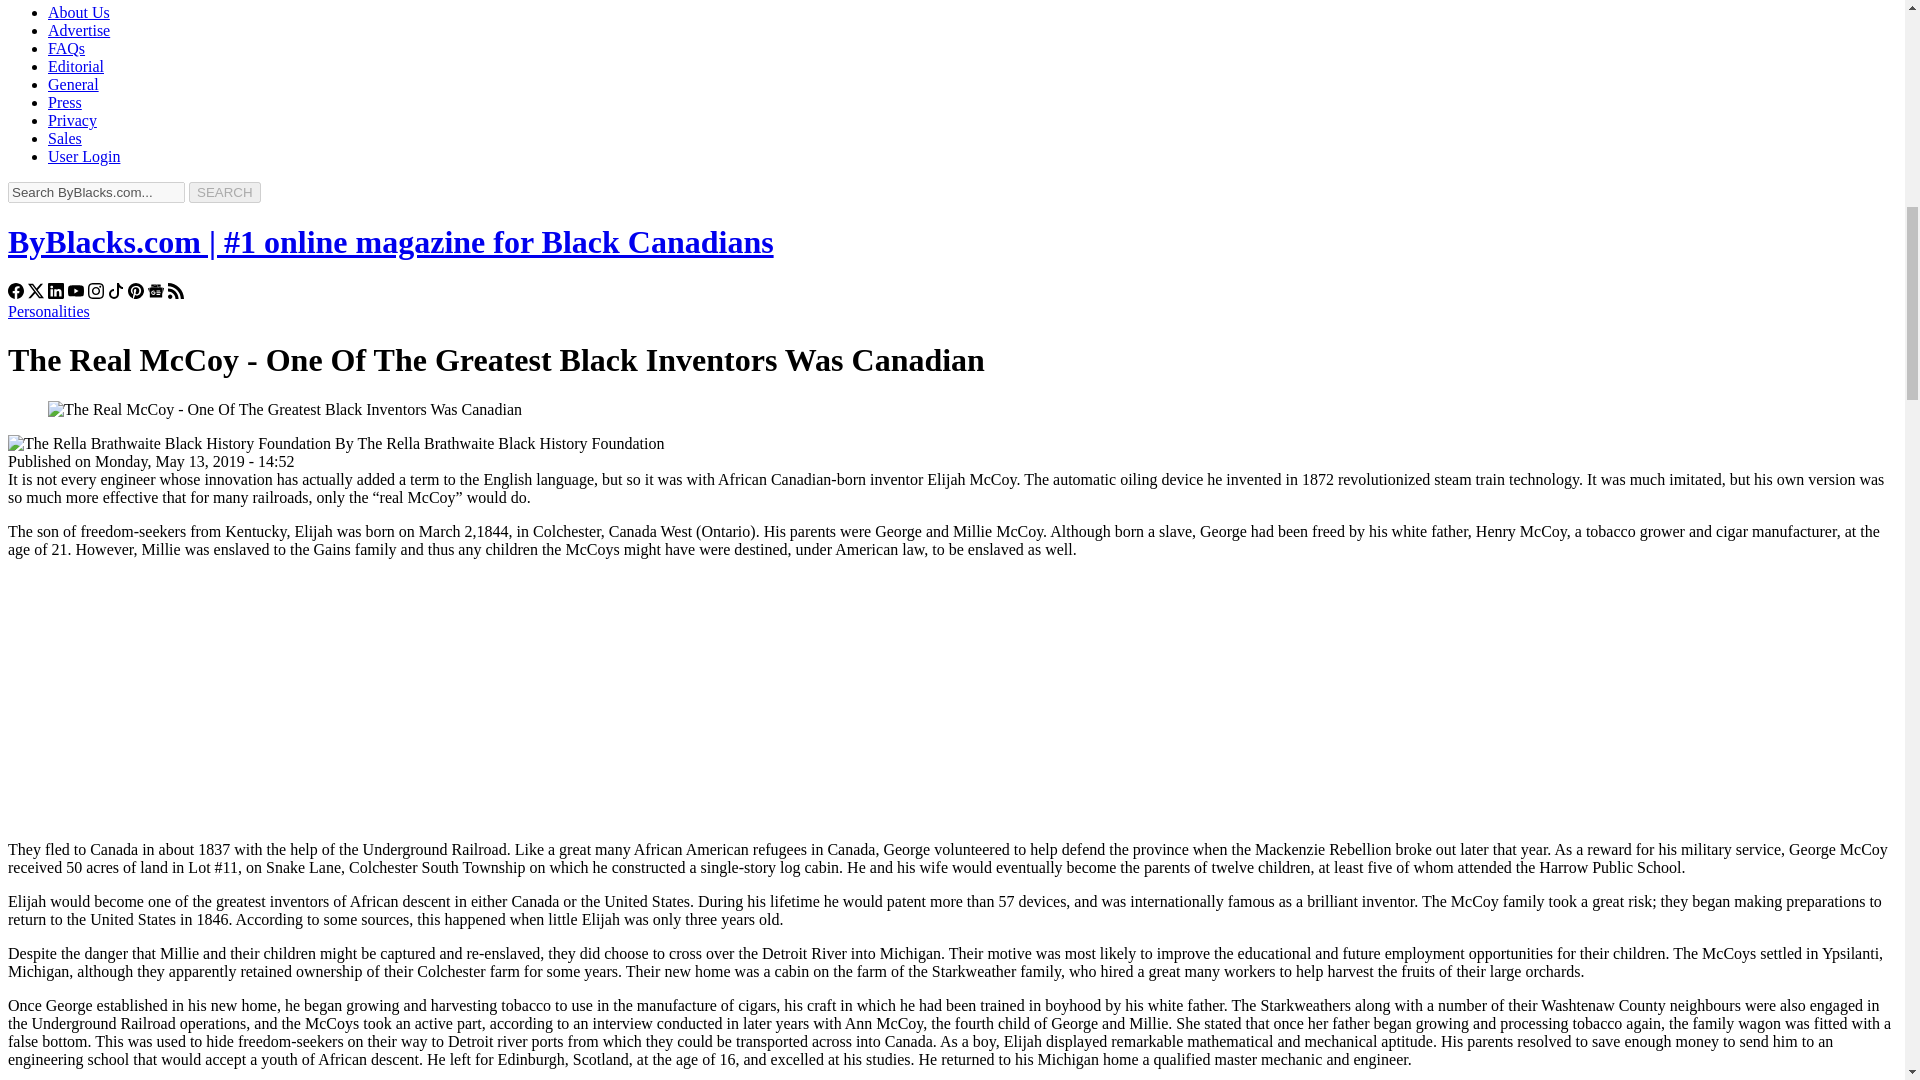 The width and height of the screenshot is (1920, 1080). What do you see at coordinates (224, 192) in the screenshot?
I see `SEARCH` at bounding box center [224, 192].